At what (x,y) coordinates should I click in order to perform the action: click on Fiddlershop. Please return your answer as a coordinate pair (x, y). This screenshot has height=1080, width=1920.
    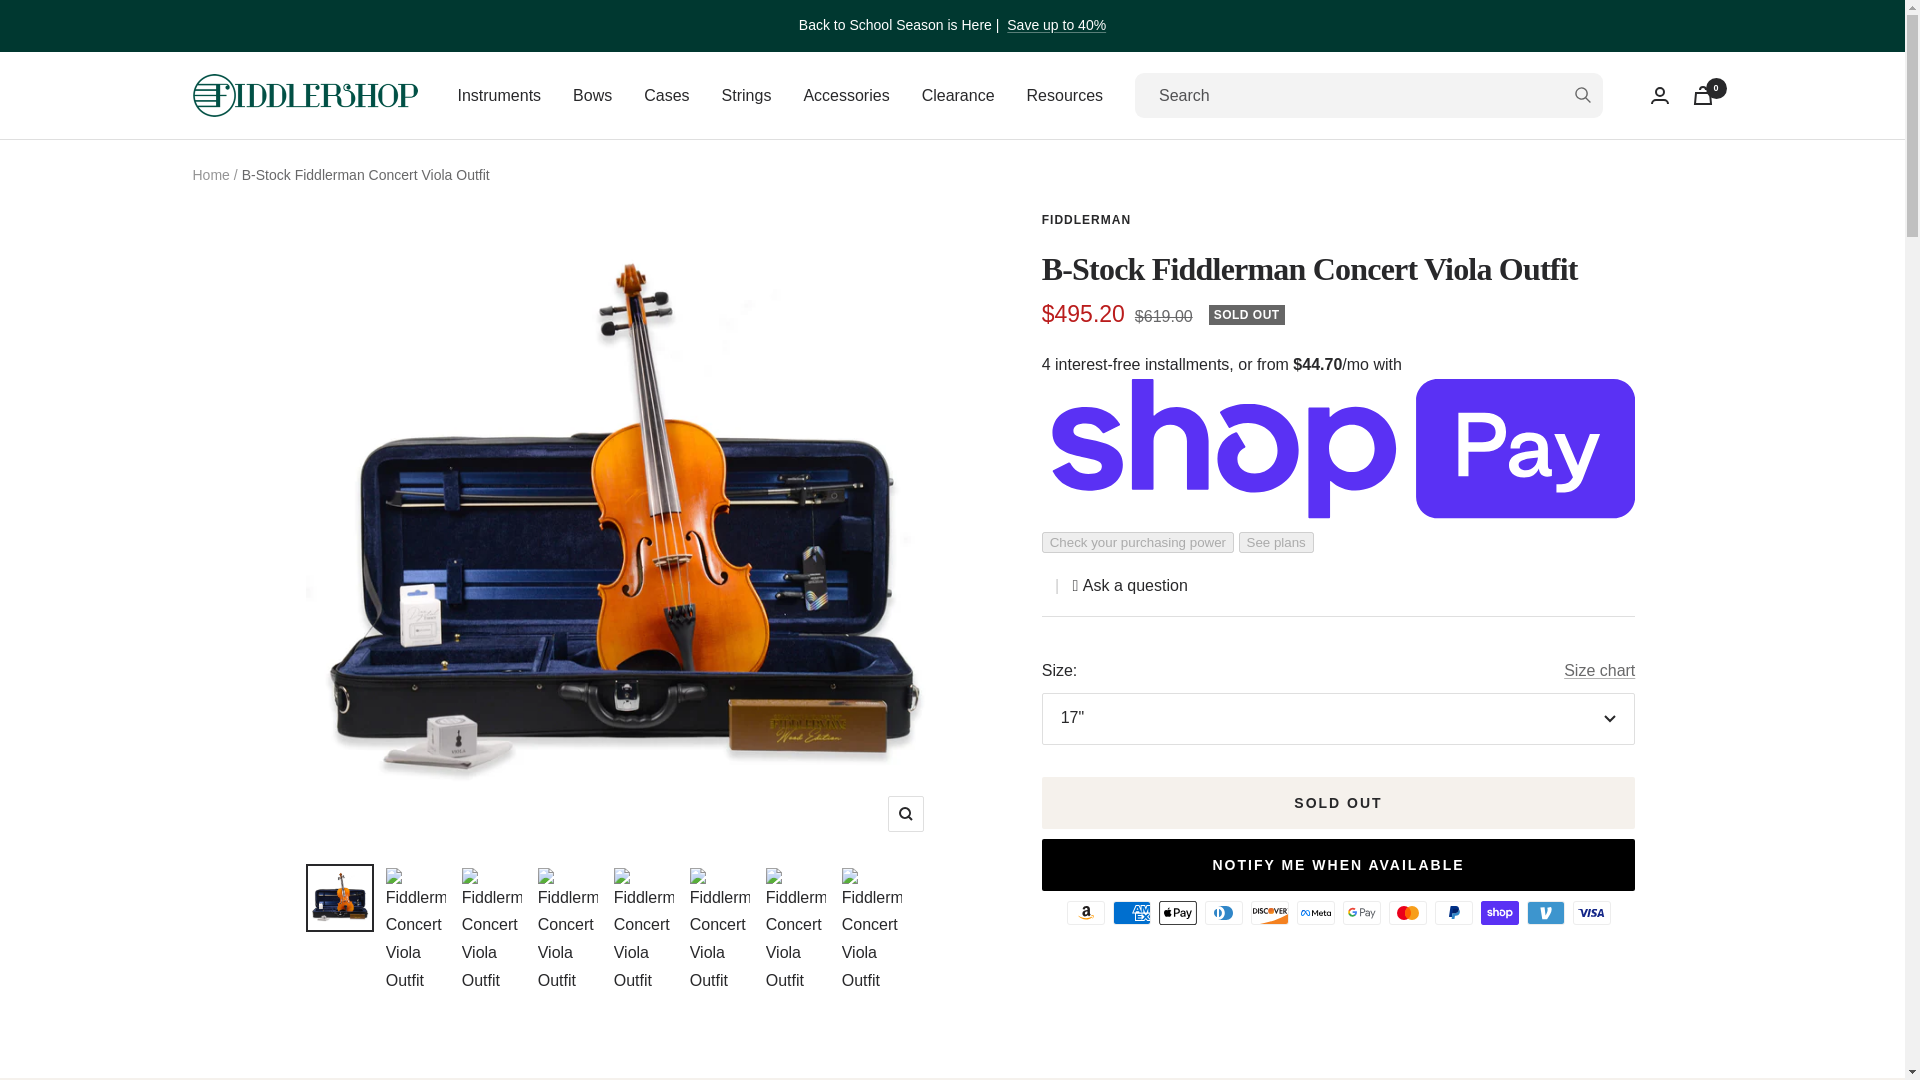
    Looking at the image, I should click on (304, 95).